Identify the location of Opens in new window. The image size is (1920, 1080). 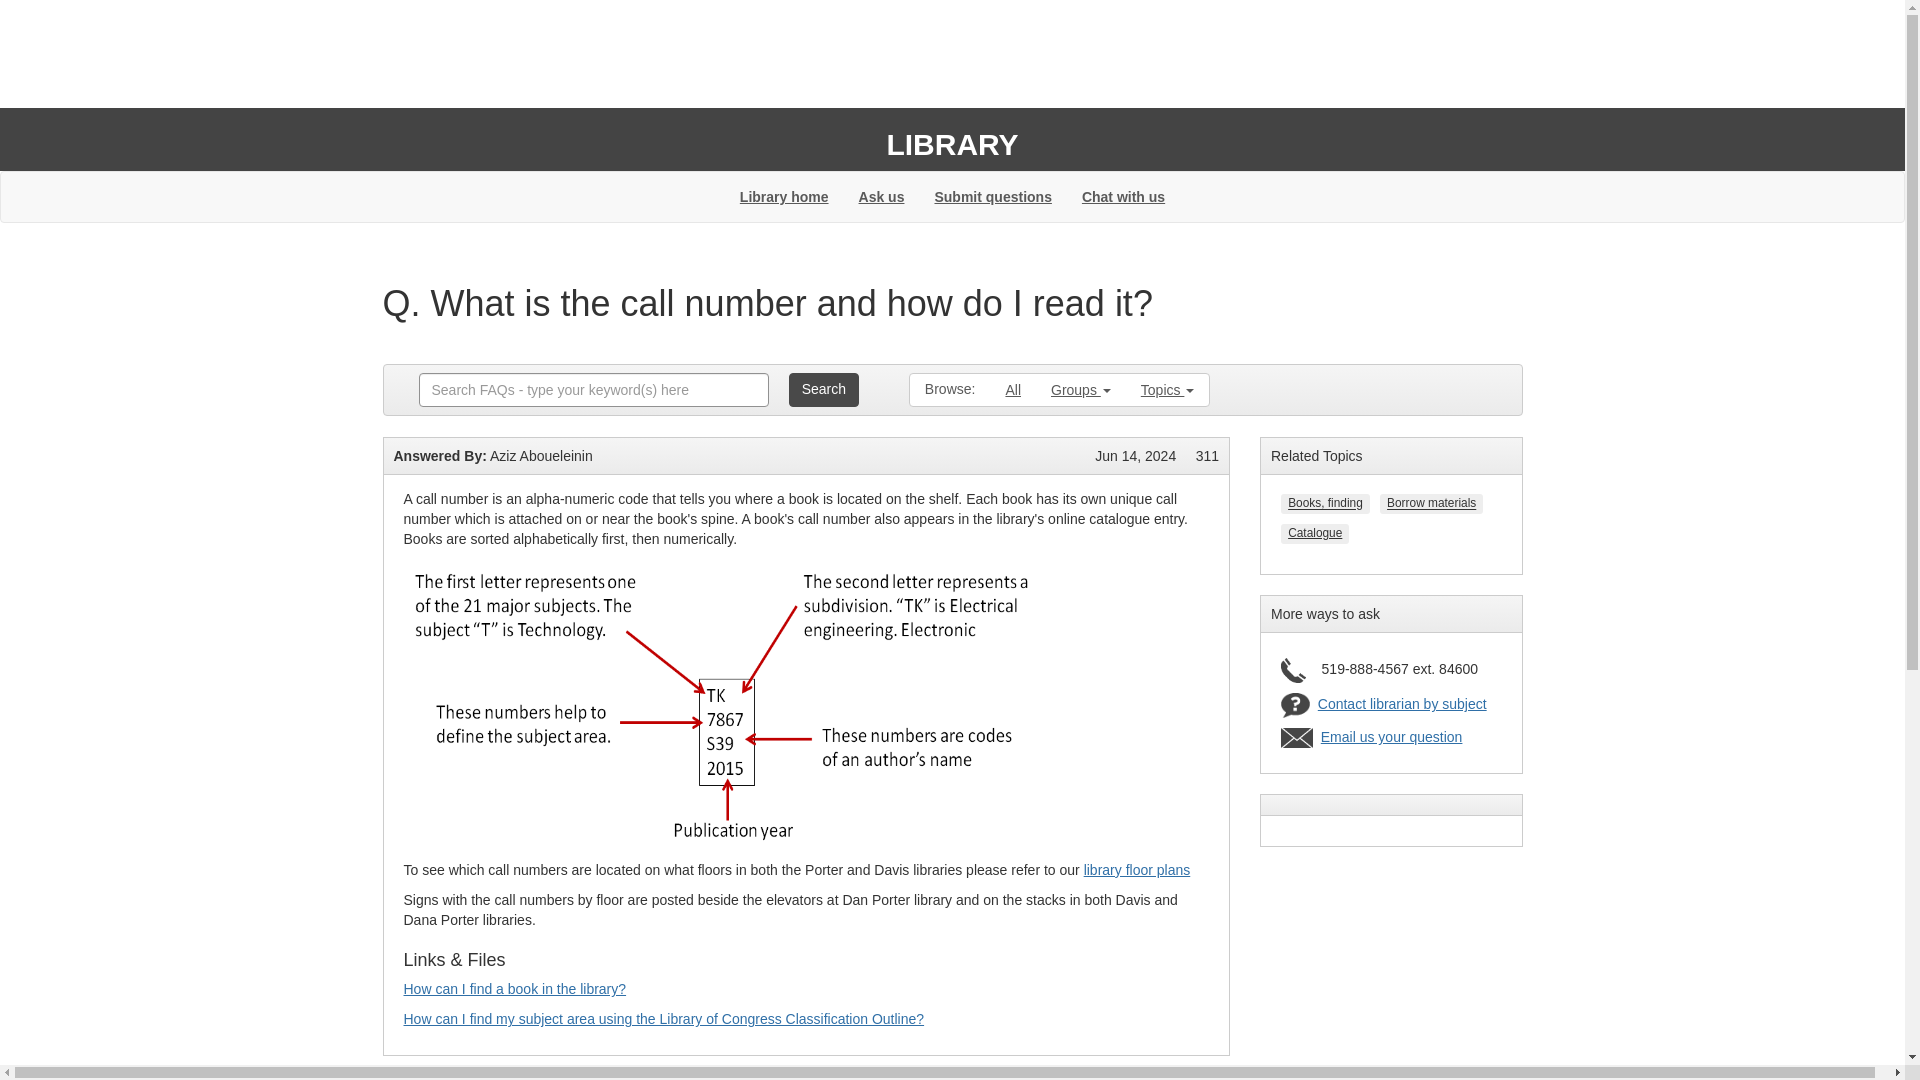
(515, 988).